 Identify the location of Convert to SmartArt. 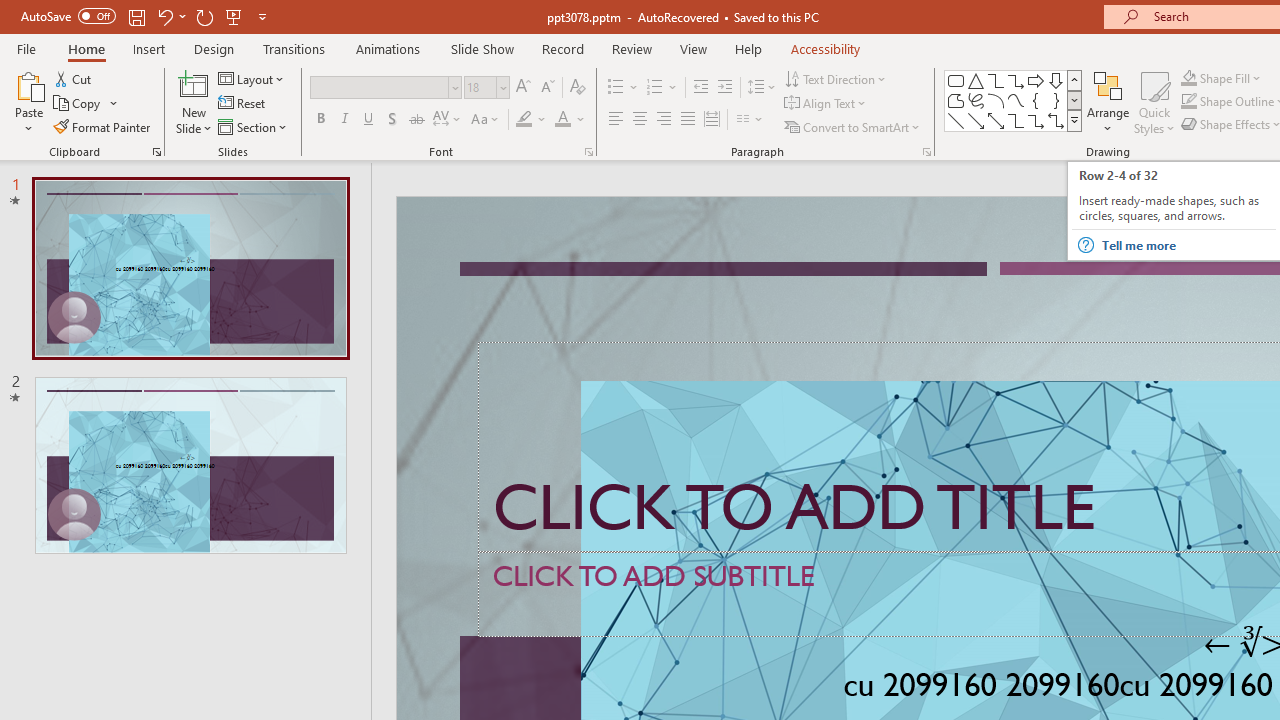
(853, 126).